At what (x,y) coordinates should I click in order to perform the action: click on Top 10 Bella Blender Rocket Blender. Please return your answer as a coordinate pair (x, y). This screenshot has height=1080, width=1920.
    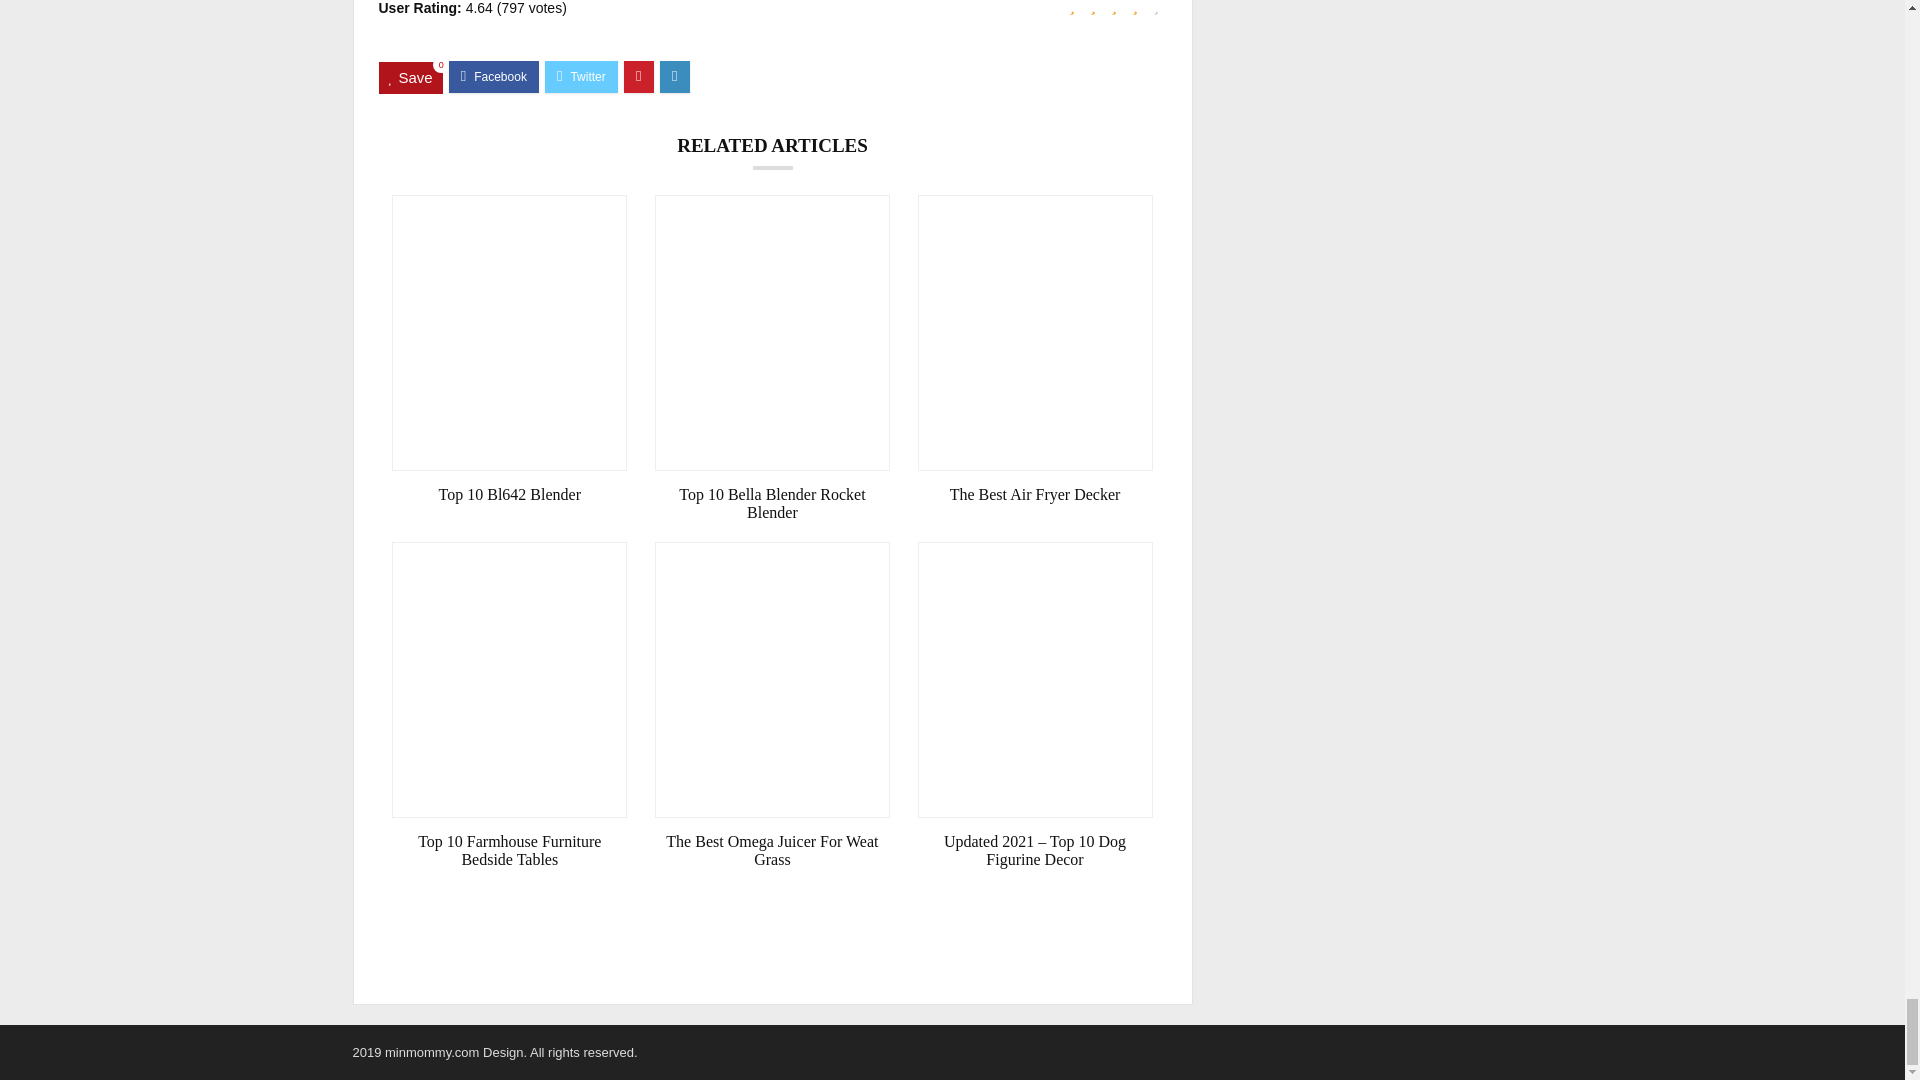
    Looking at the image, I should click on (772, 504).